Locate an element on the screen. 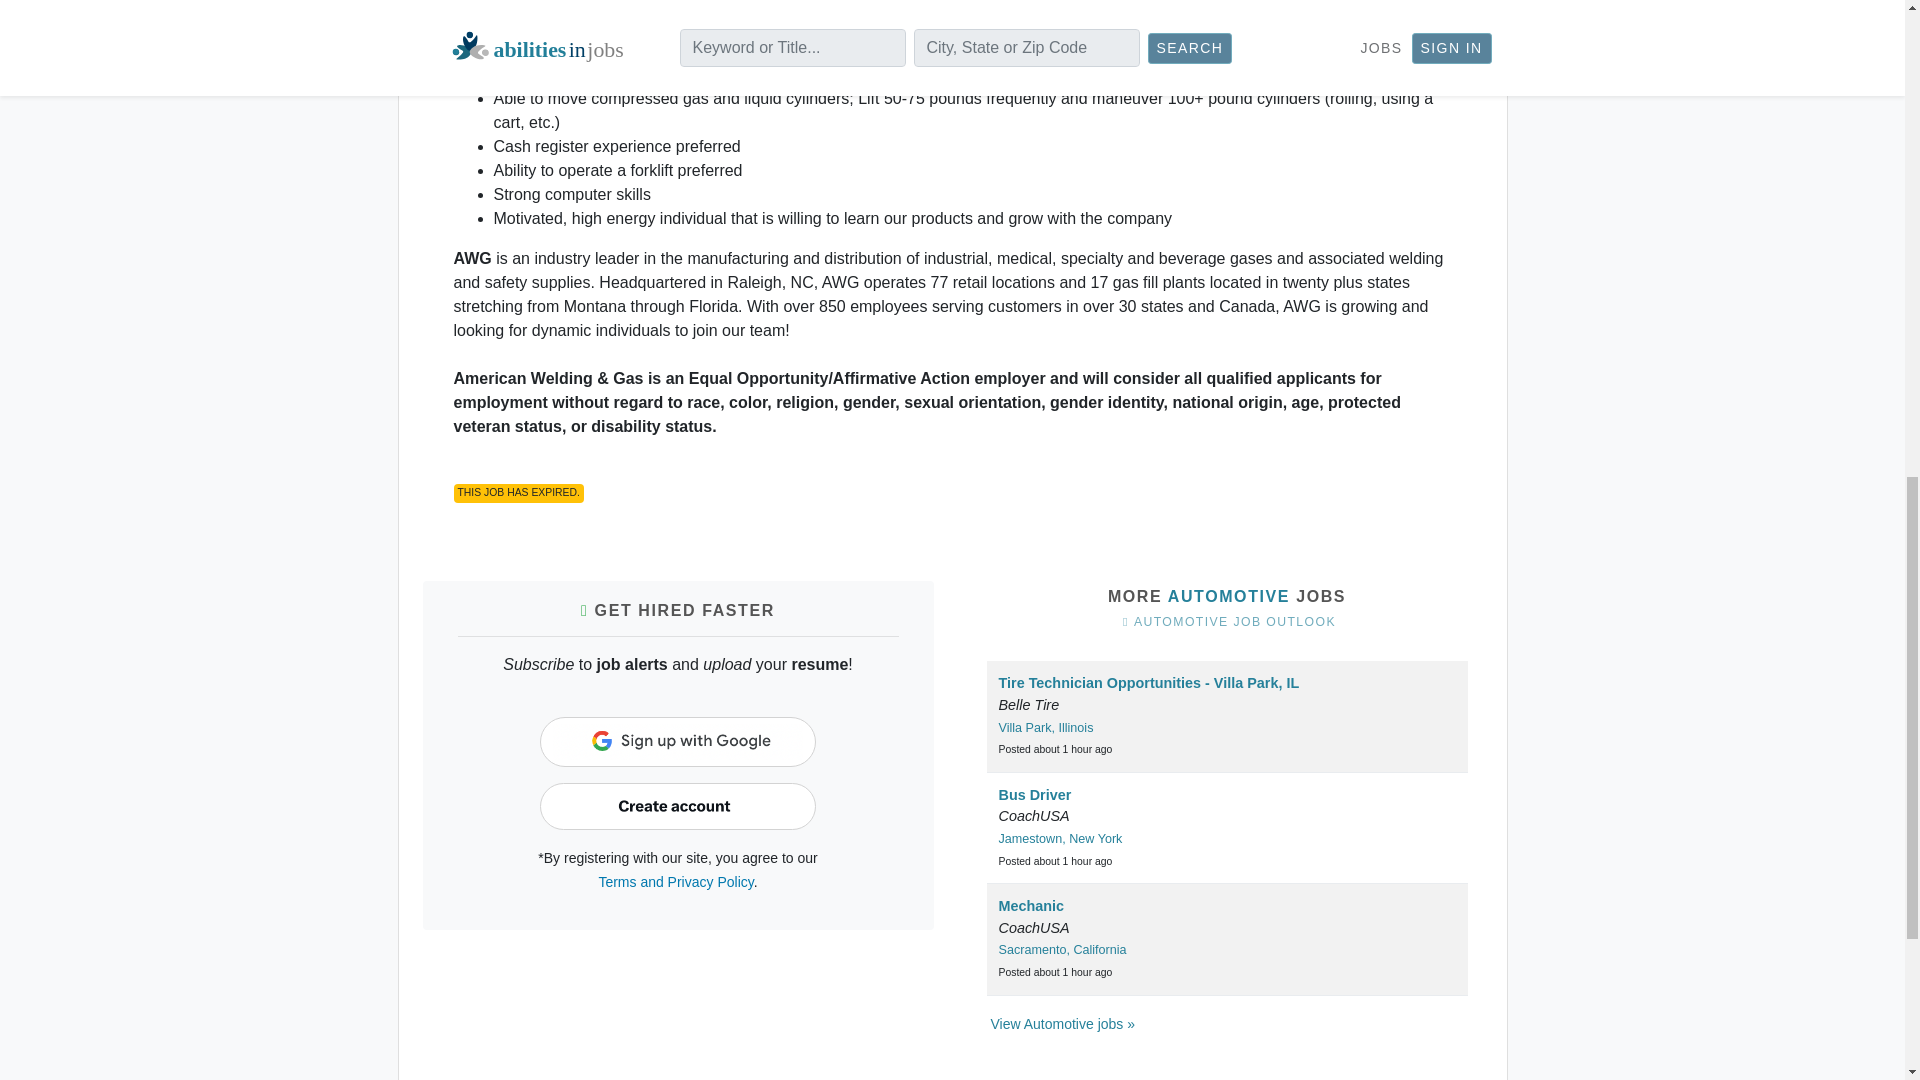 The image size is (1920, 1080). Sacramento, California is located at coordinates (1062, 949).